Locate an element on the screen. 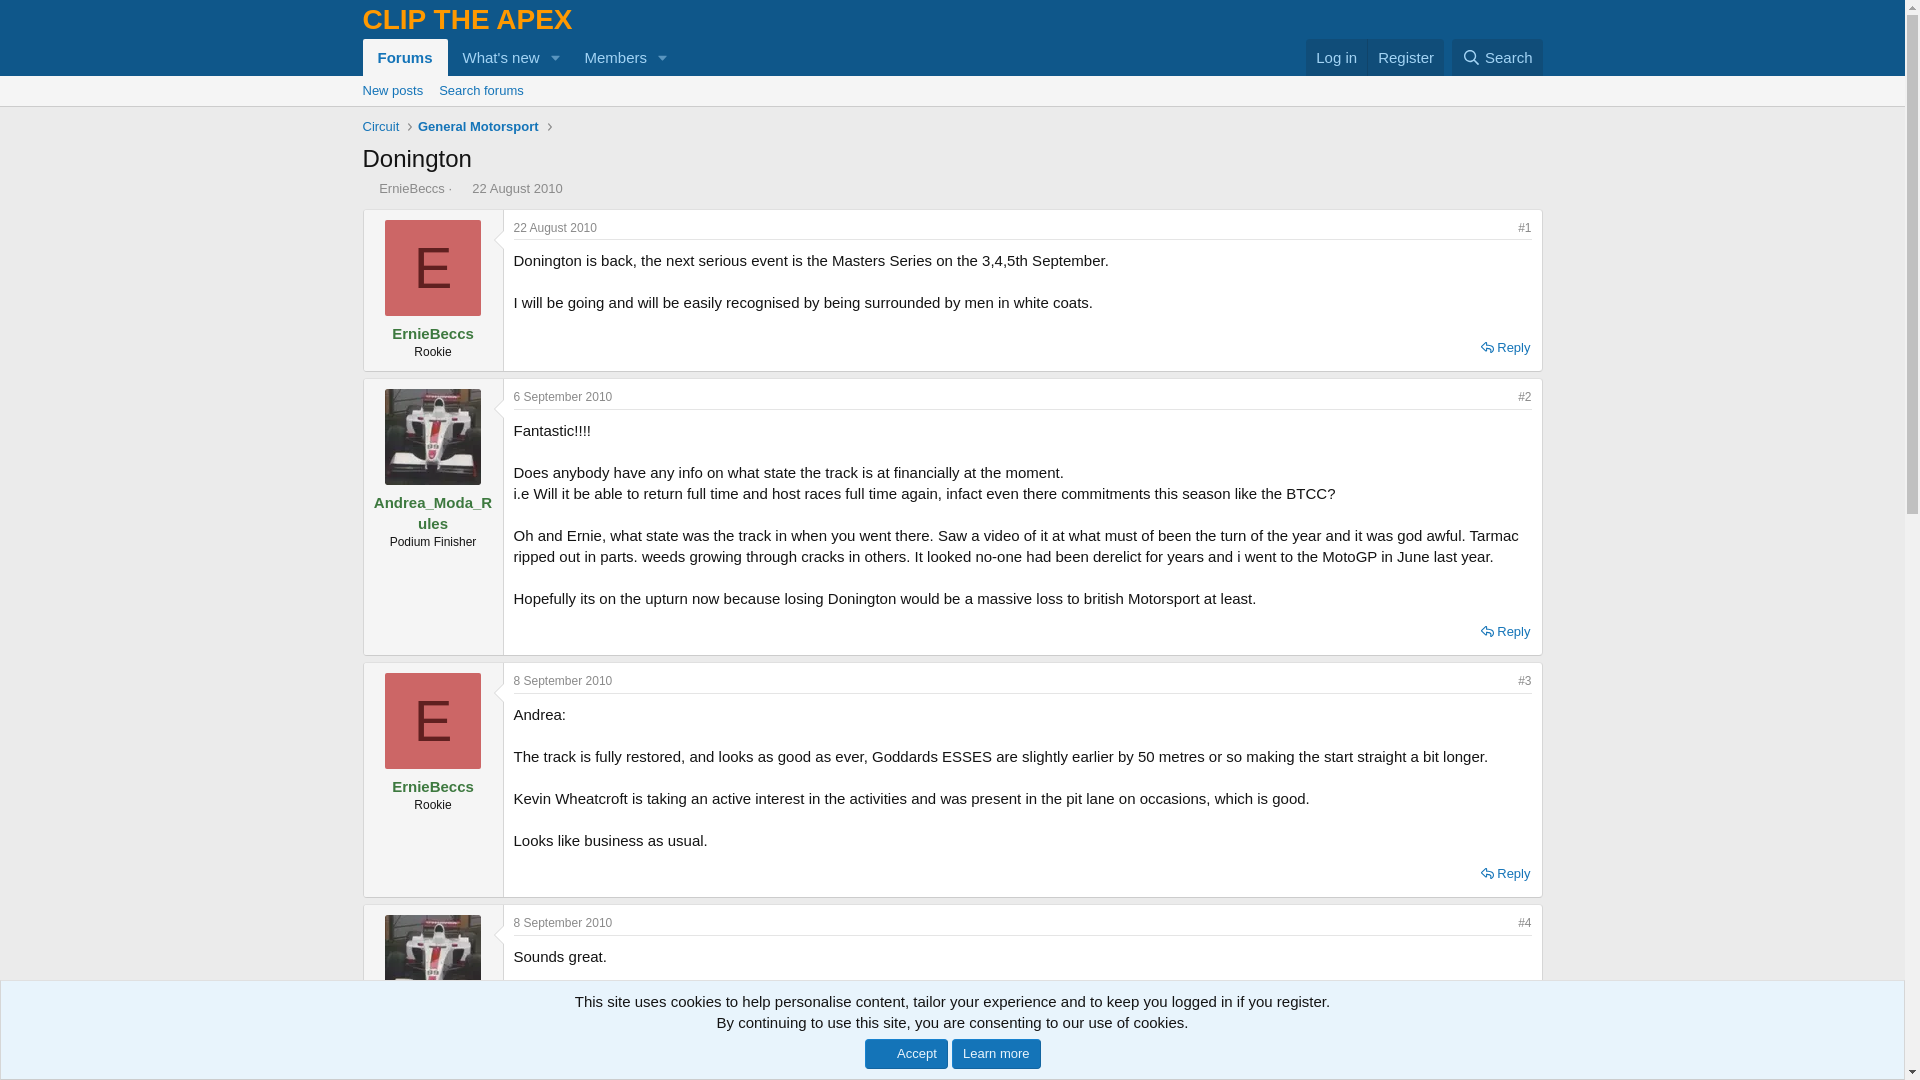 Image resolution: width=1920 pixels, height=1080 pixels. ErnieBeccs is located at coordinates (412, 188).